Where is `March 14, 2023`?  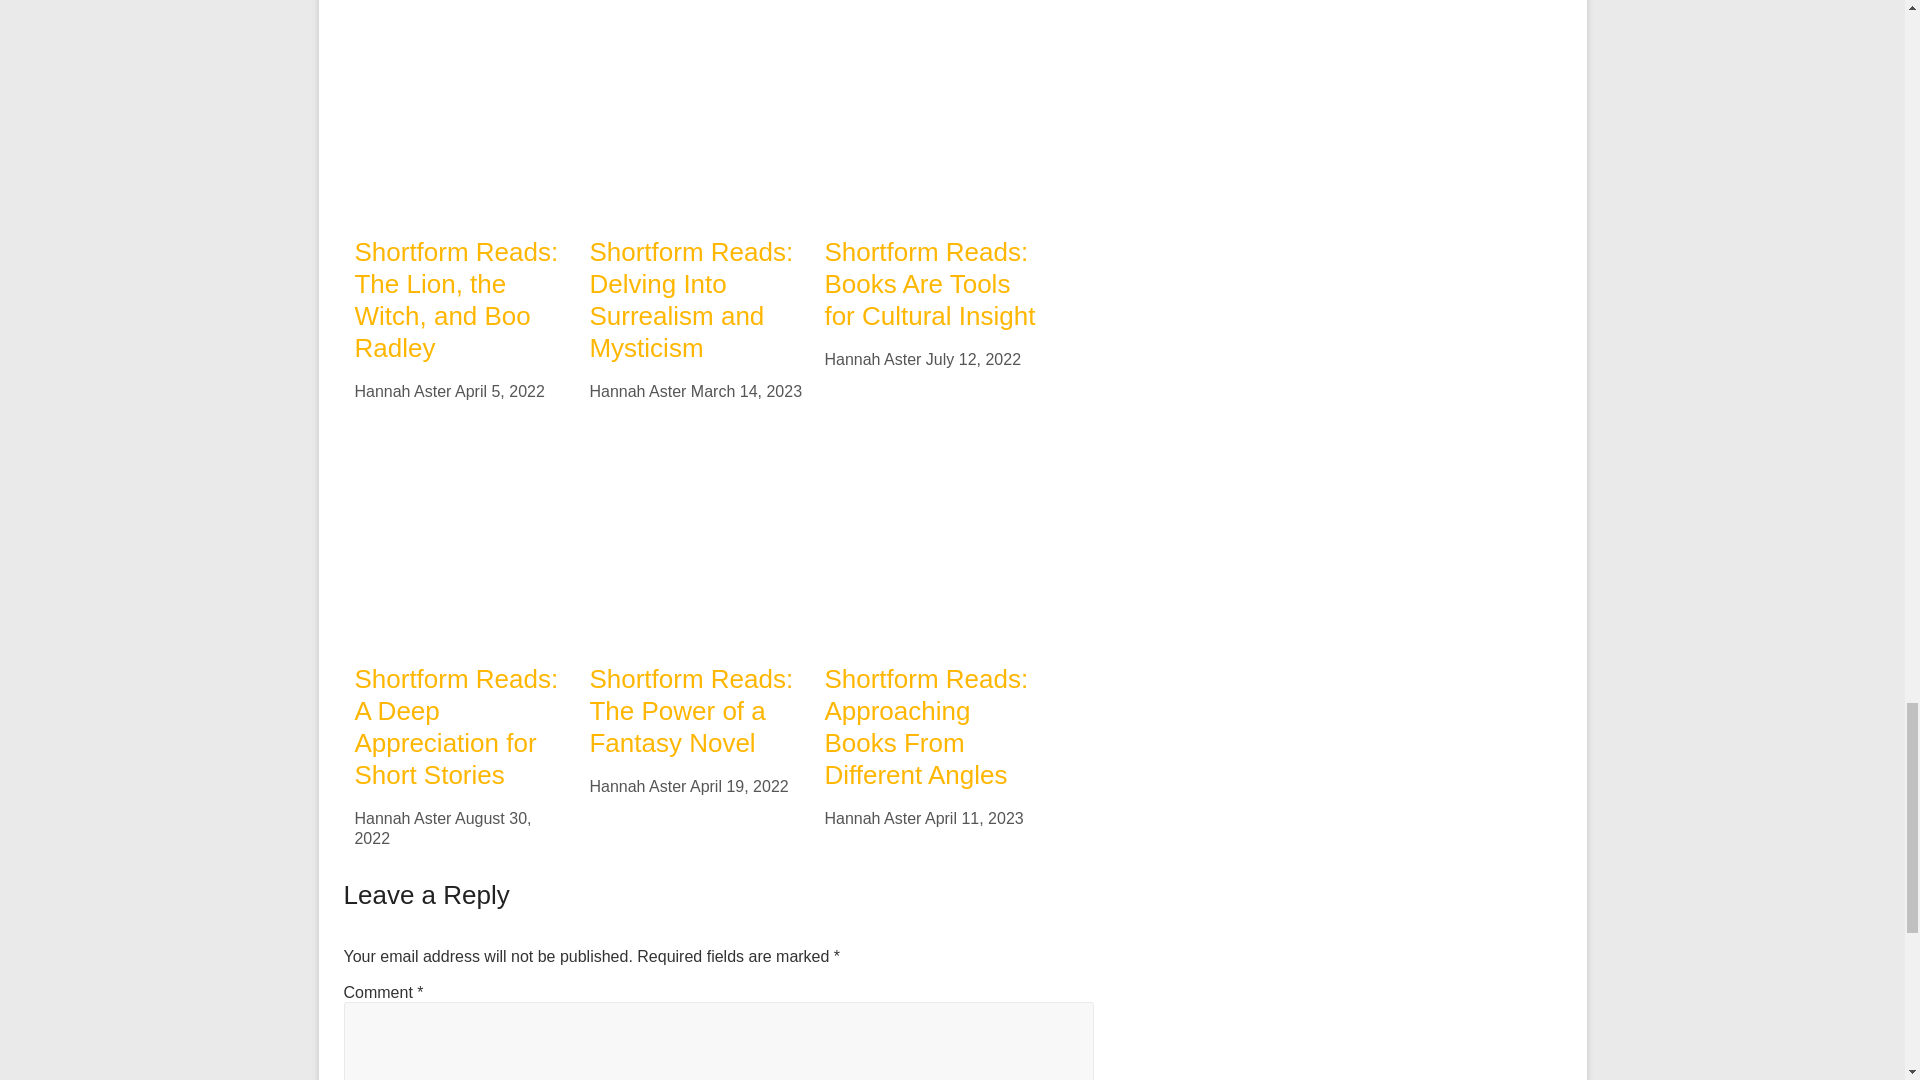 March 14, 2023 is located at coordinates (746, 391).